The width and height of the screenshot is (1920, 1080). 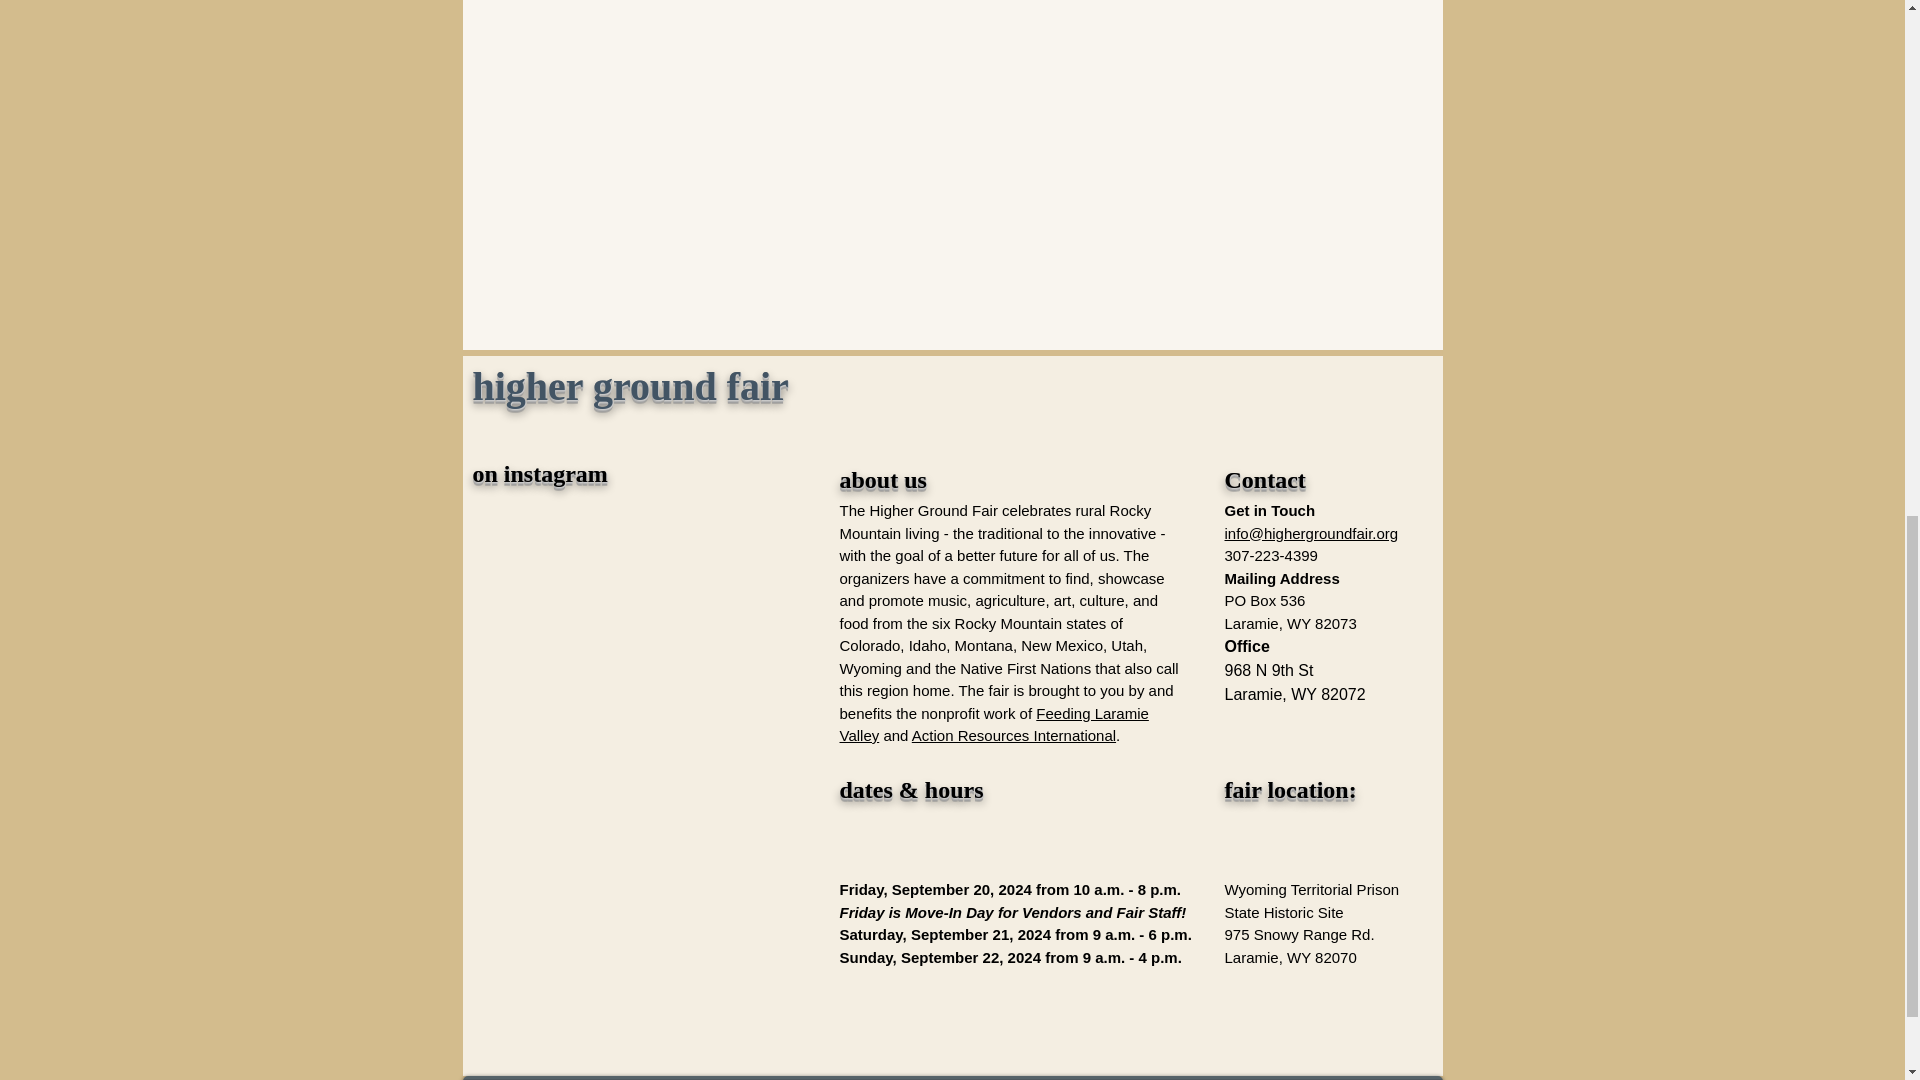 I want to click on Action Resources International, so click(x=1014, y=735).